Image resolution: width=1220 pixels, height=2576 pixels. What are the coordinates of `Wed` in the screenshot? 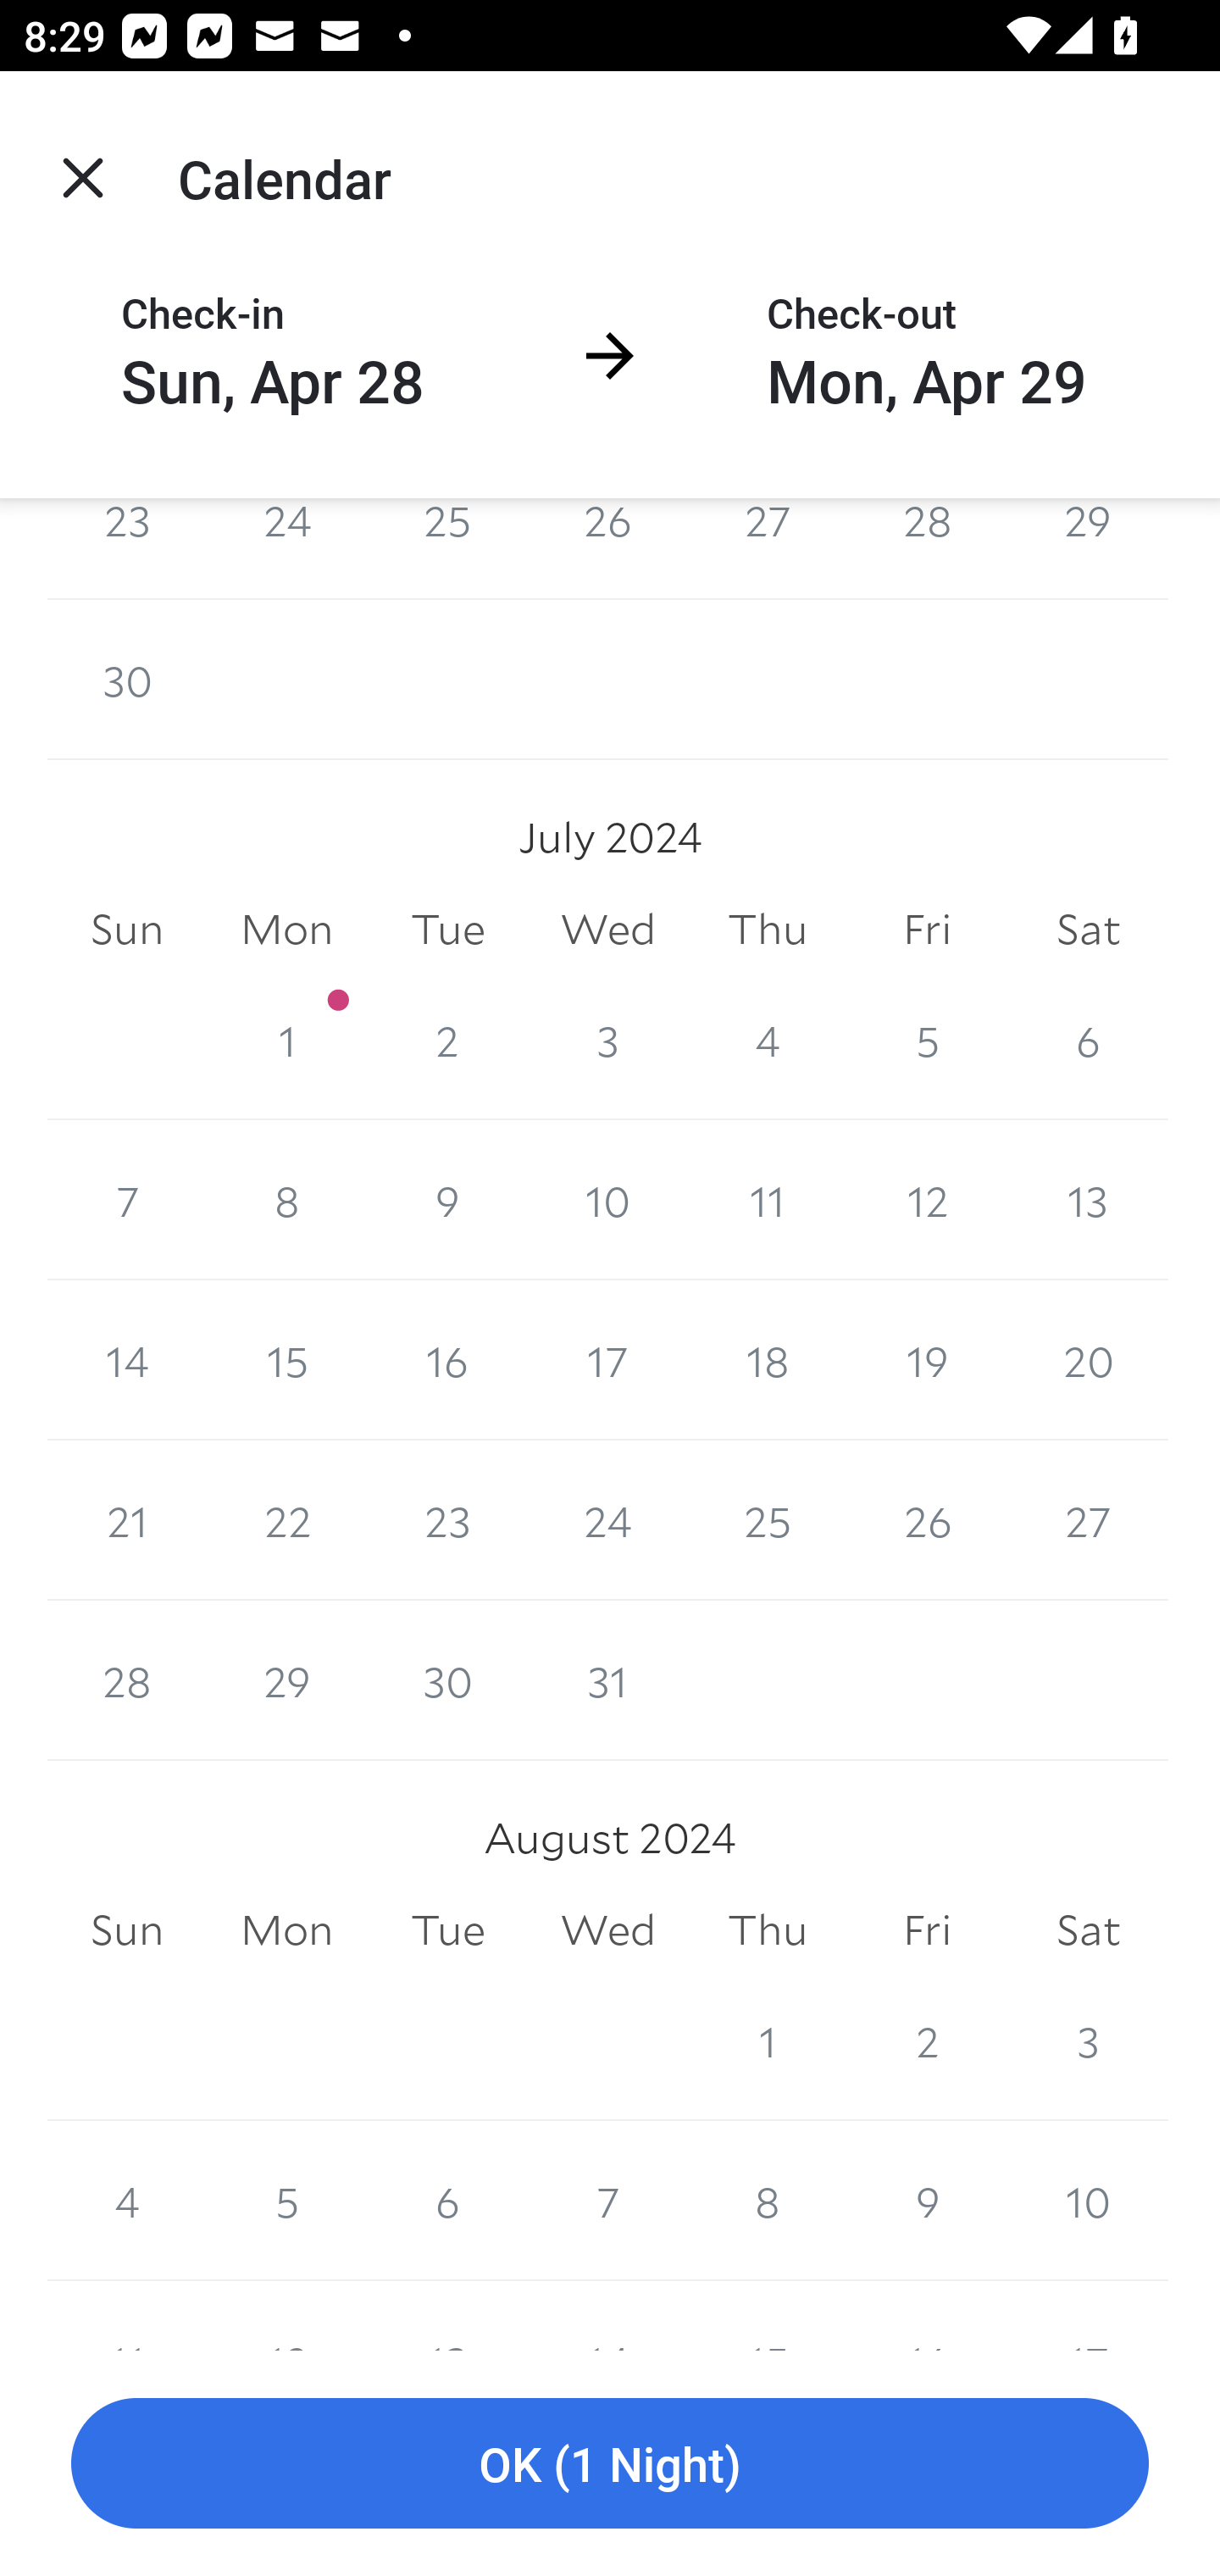 It's located at (608, 929).